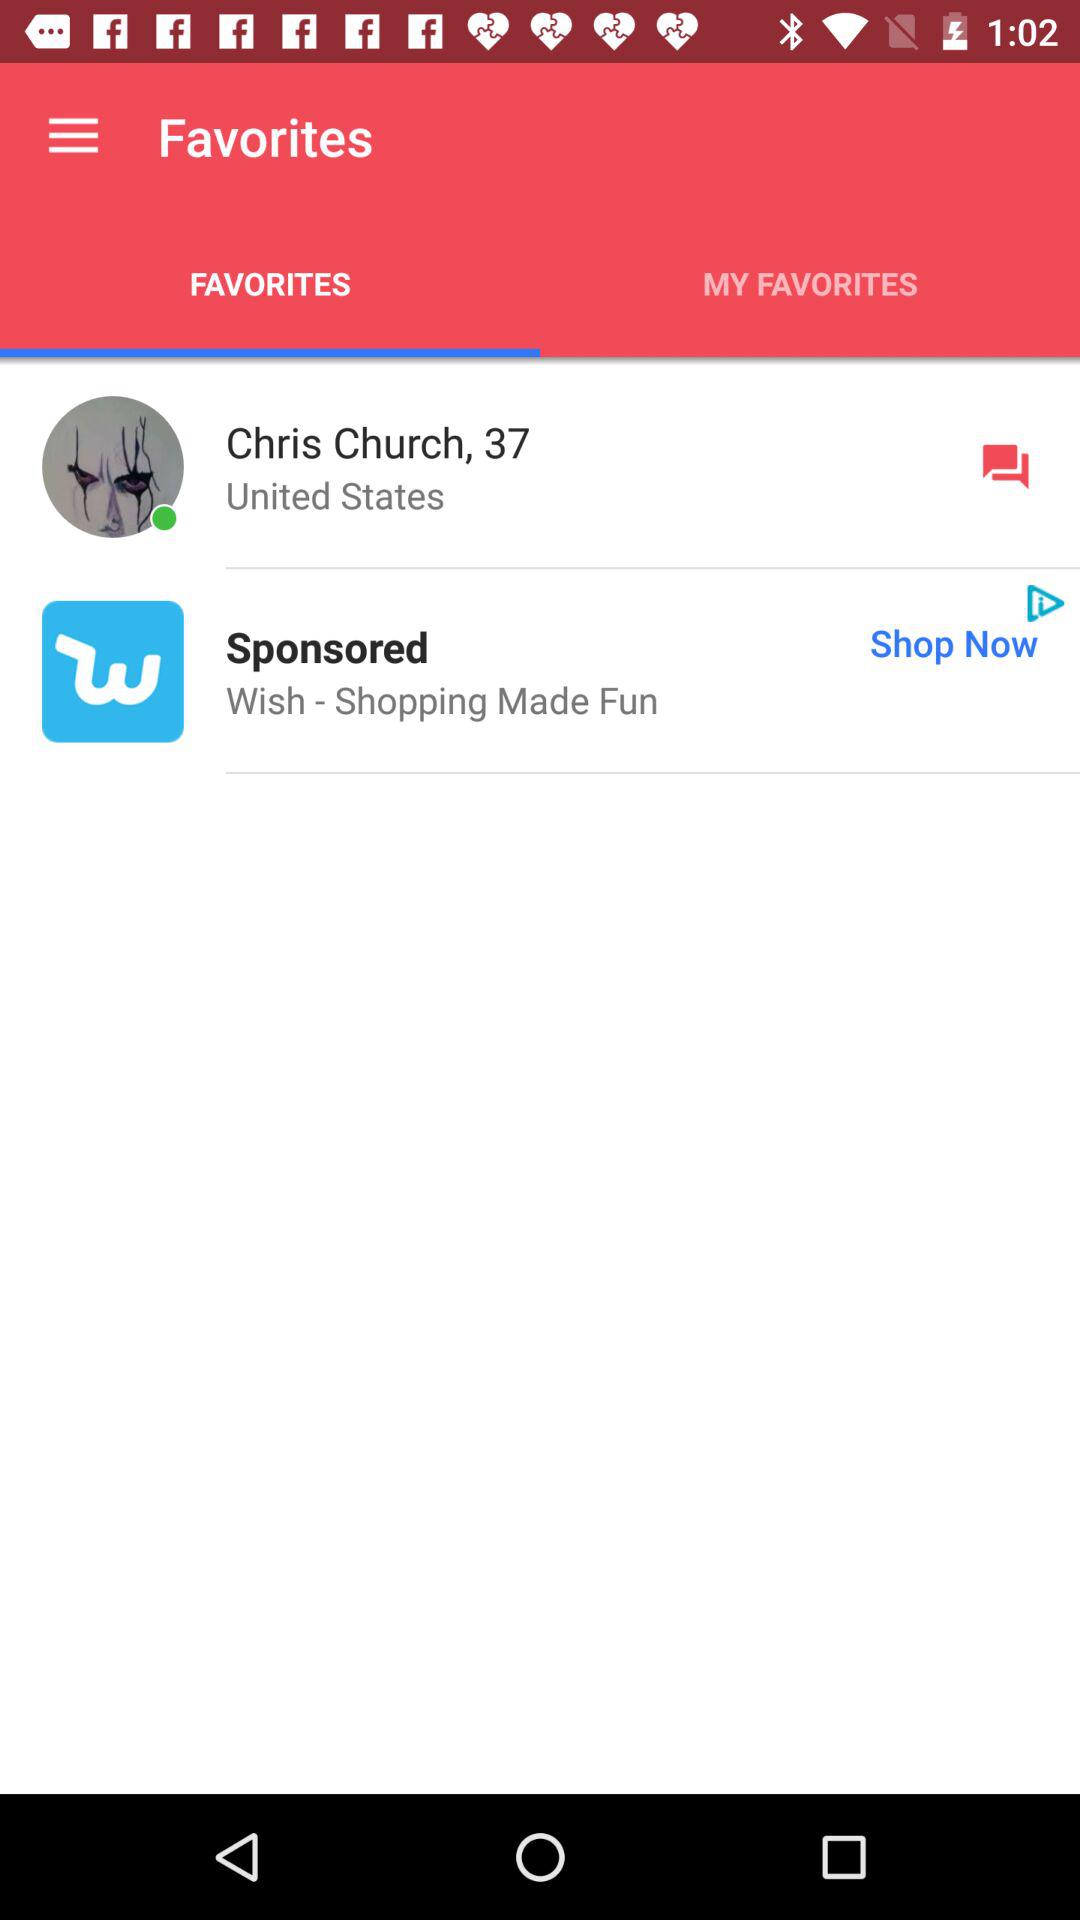  Describe the element at coordinates (326, 646) in the screenshot. I see `select sponsored` at that location.